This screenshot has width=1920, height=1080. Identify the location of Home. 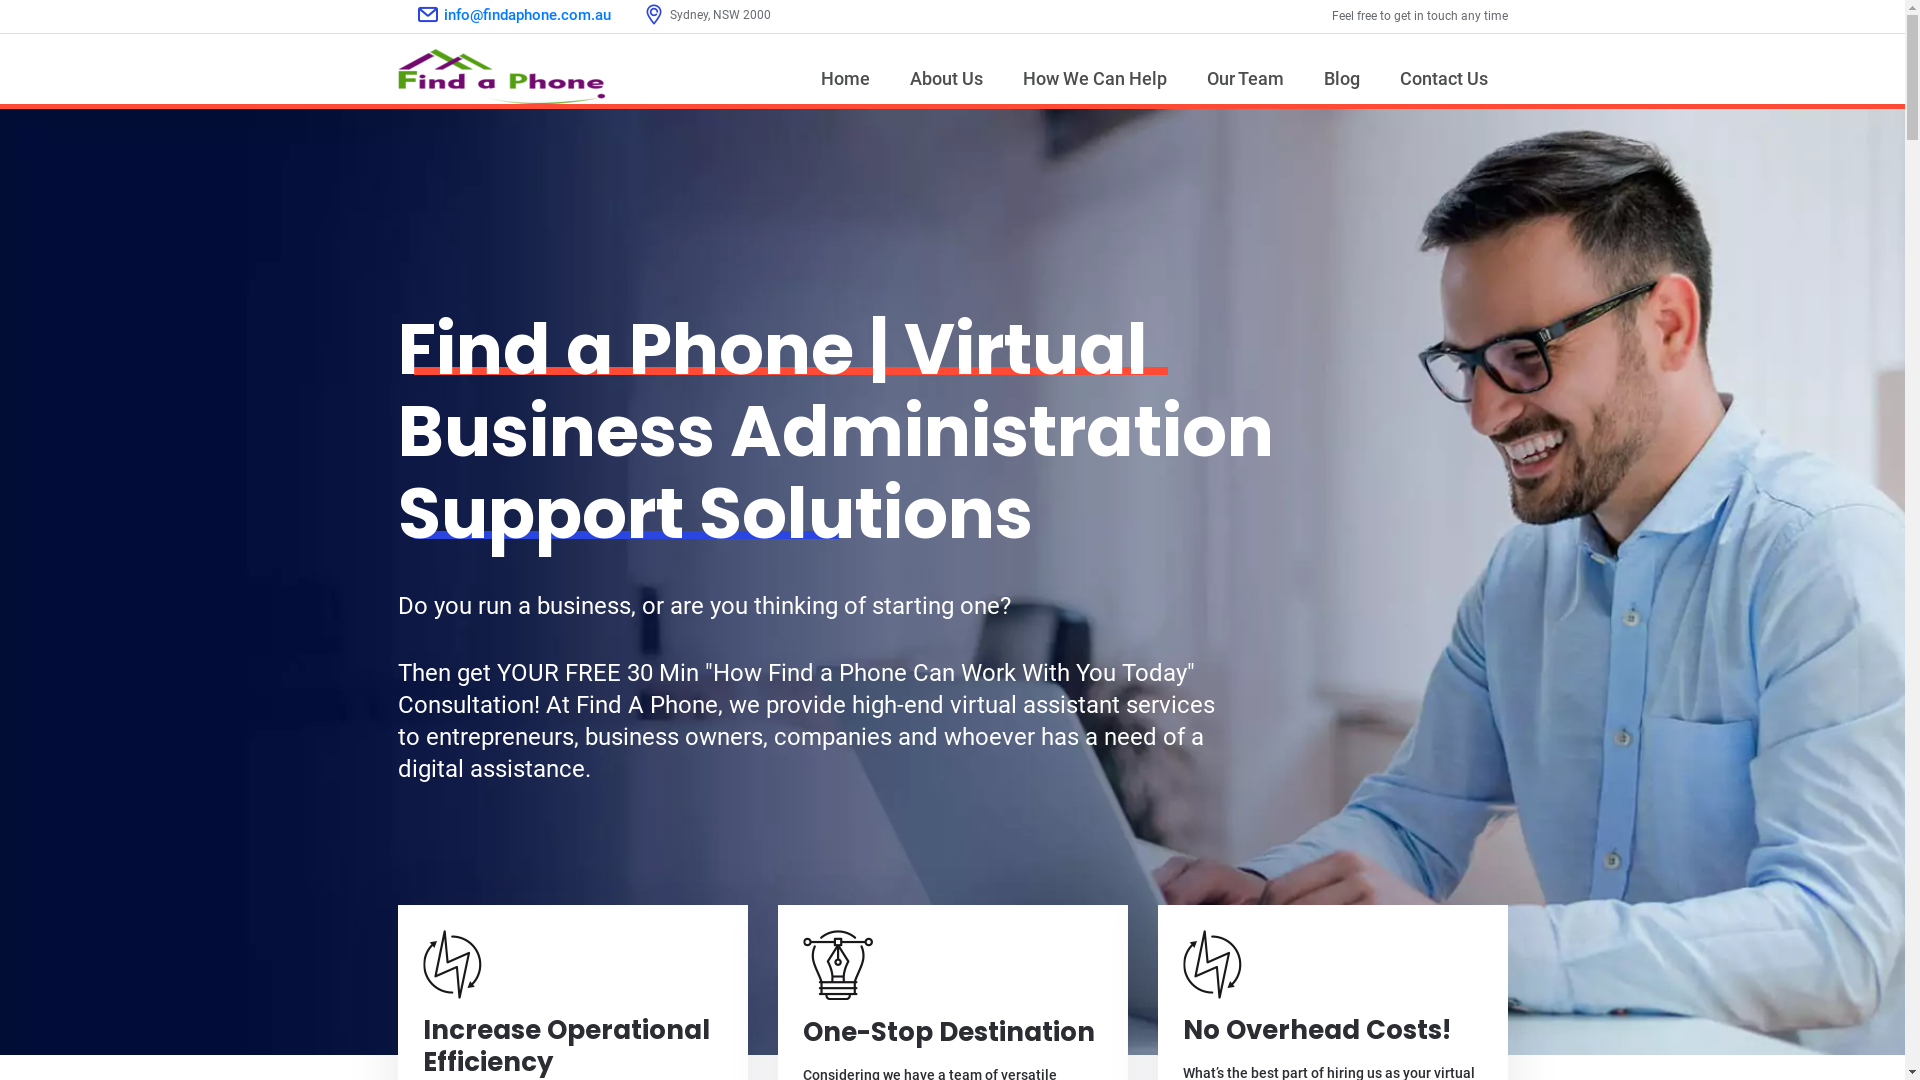
(844, 78).